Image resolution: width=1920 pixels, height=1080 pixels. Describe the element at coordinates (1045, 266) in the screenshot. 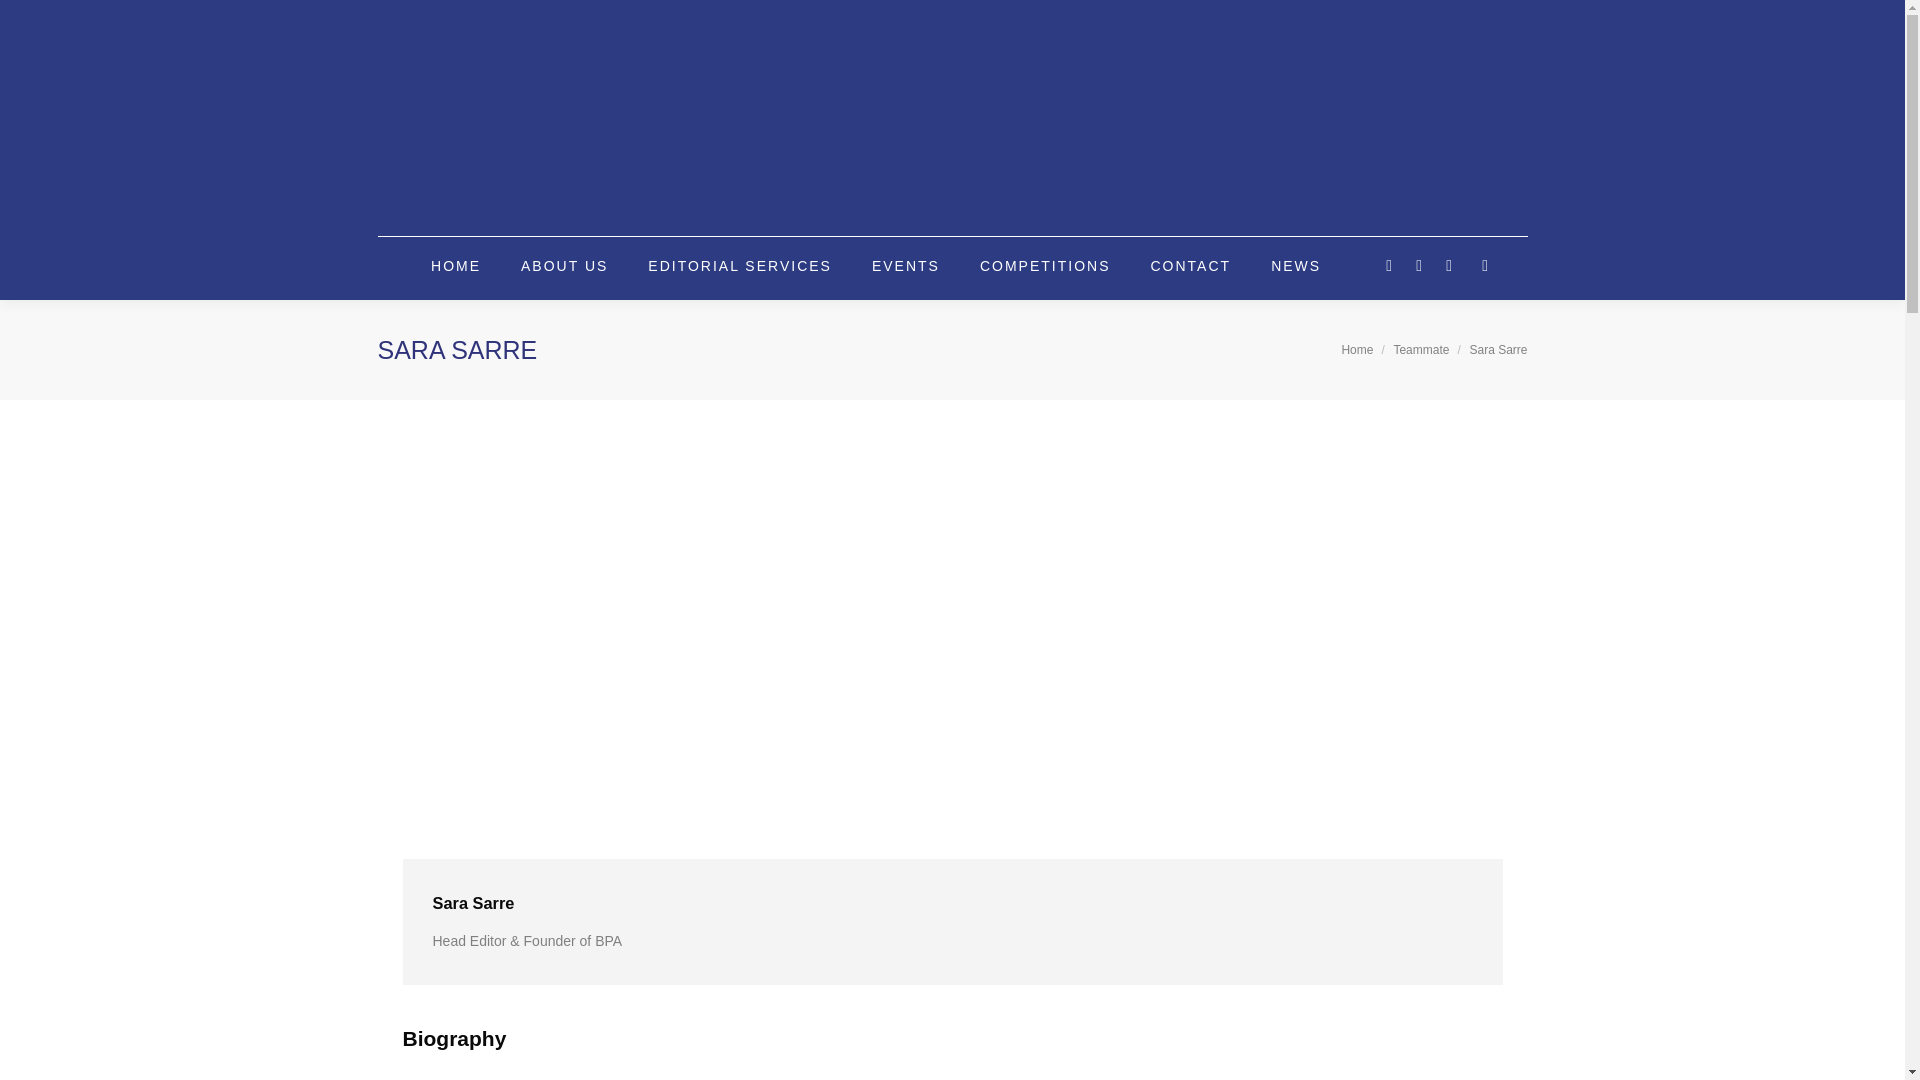

I see `COMPETITIONS` at that location.